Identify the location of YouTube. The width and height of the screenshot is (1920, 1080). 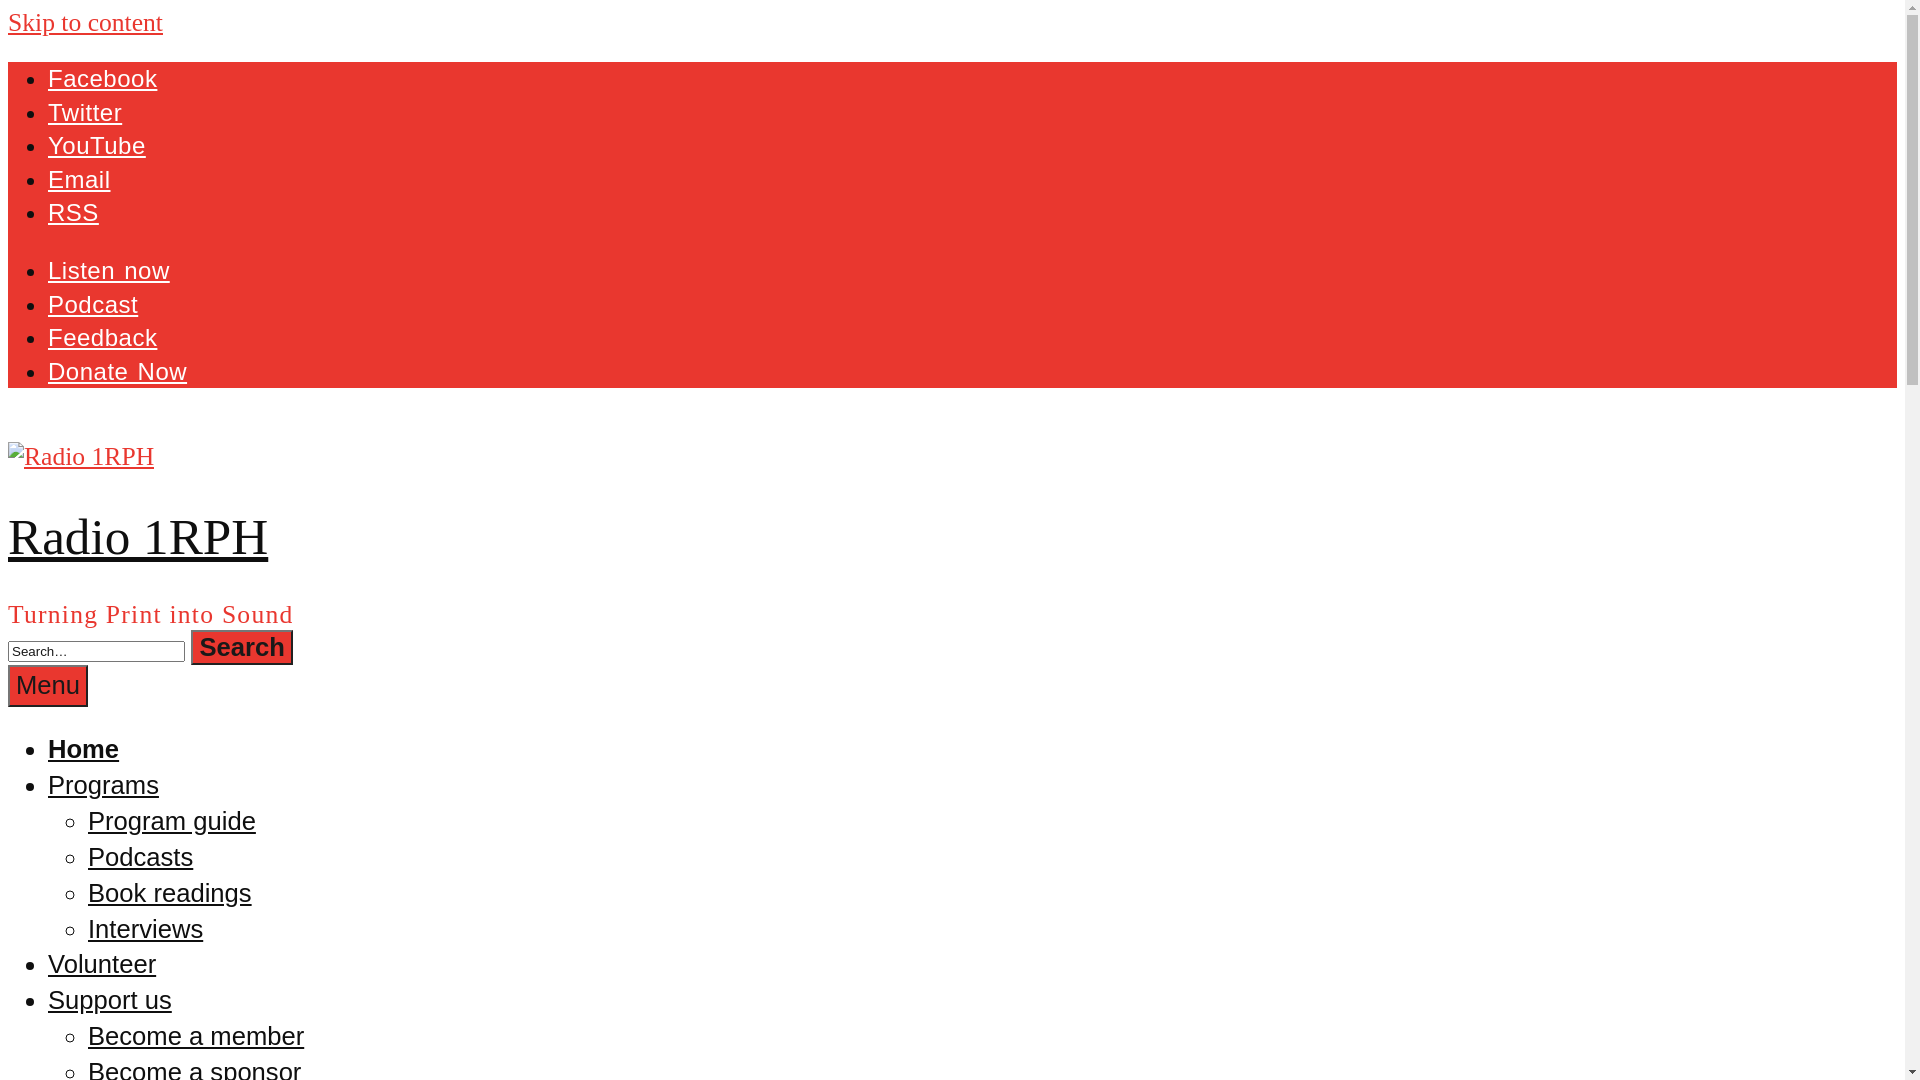
(97, 146).